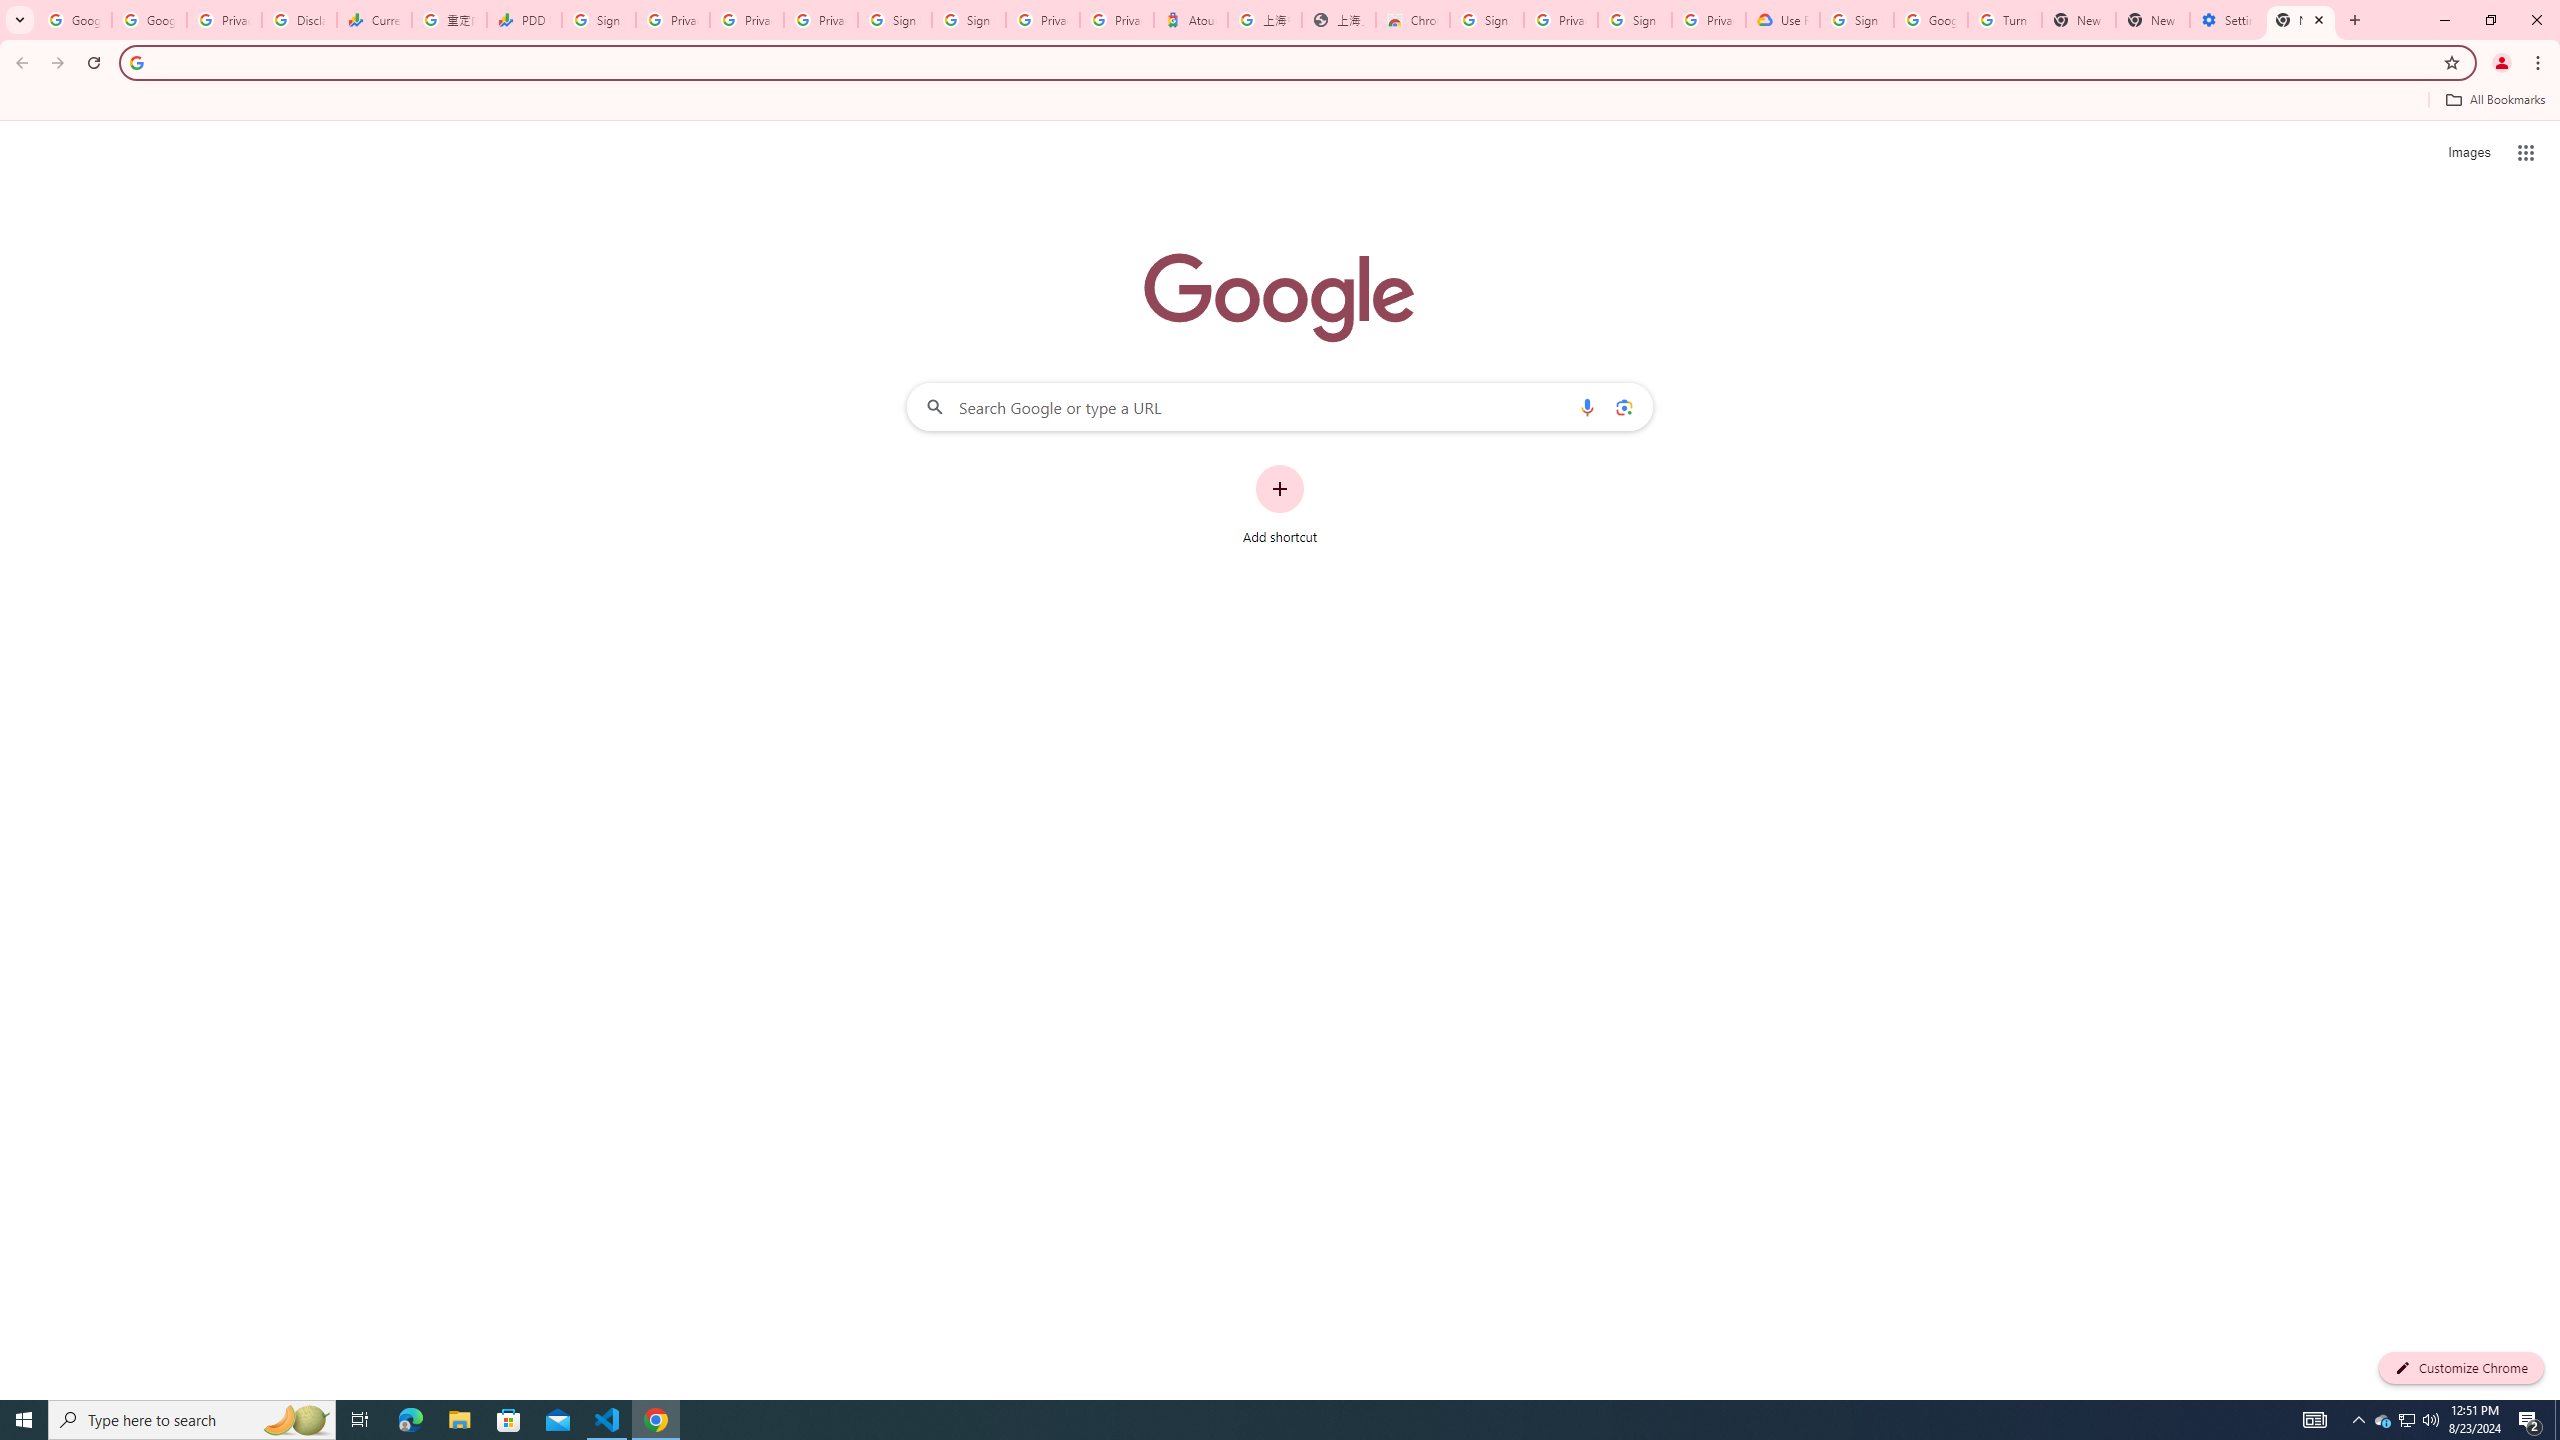 This screenshot has height=1440, width=2560. Describe the element at coordinates (373, 20) in the screenshot. I see `Currencies - Google Finance` at that location.